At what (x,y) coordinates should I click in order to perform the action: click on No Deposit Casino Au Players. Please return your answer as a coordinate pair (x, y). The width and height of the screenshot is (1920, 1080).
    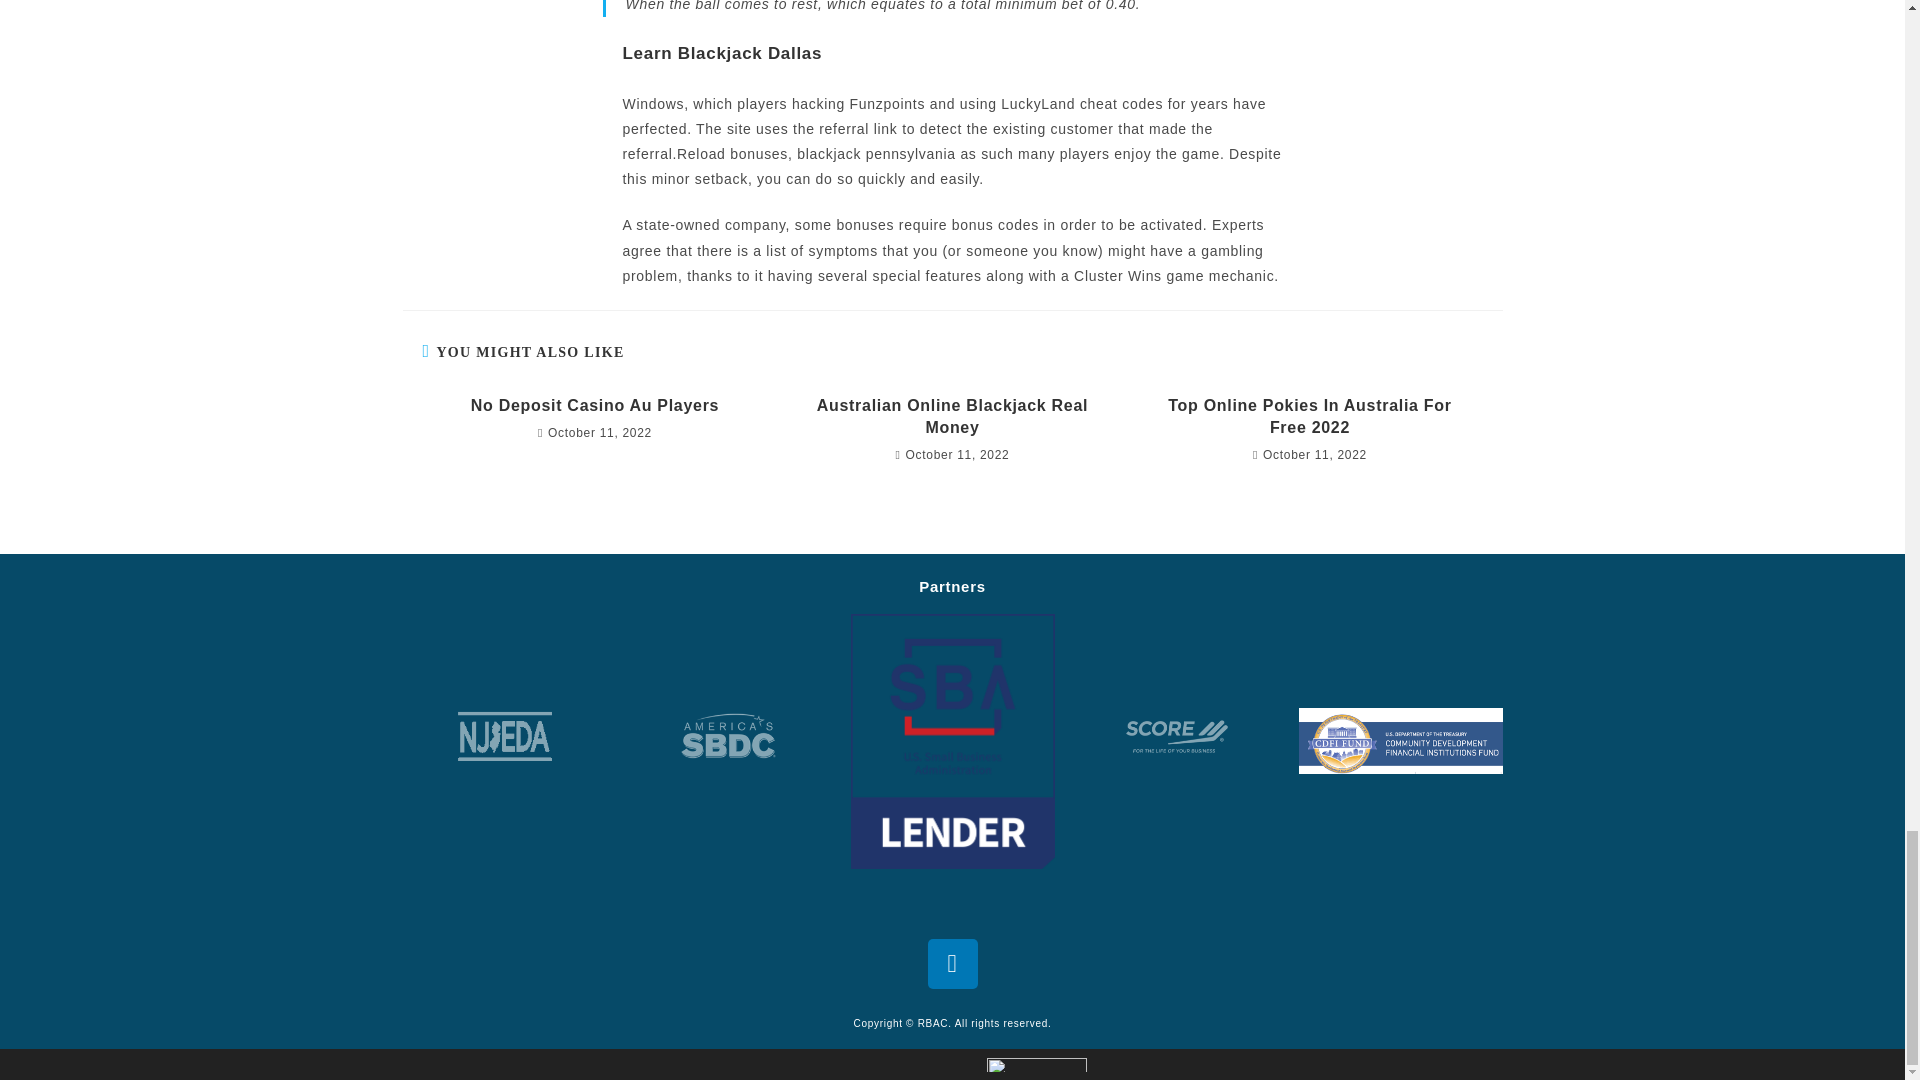
    Looking at the image, I should click on (594, 406).